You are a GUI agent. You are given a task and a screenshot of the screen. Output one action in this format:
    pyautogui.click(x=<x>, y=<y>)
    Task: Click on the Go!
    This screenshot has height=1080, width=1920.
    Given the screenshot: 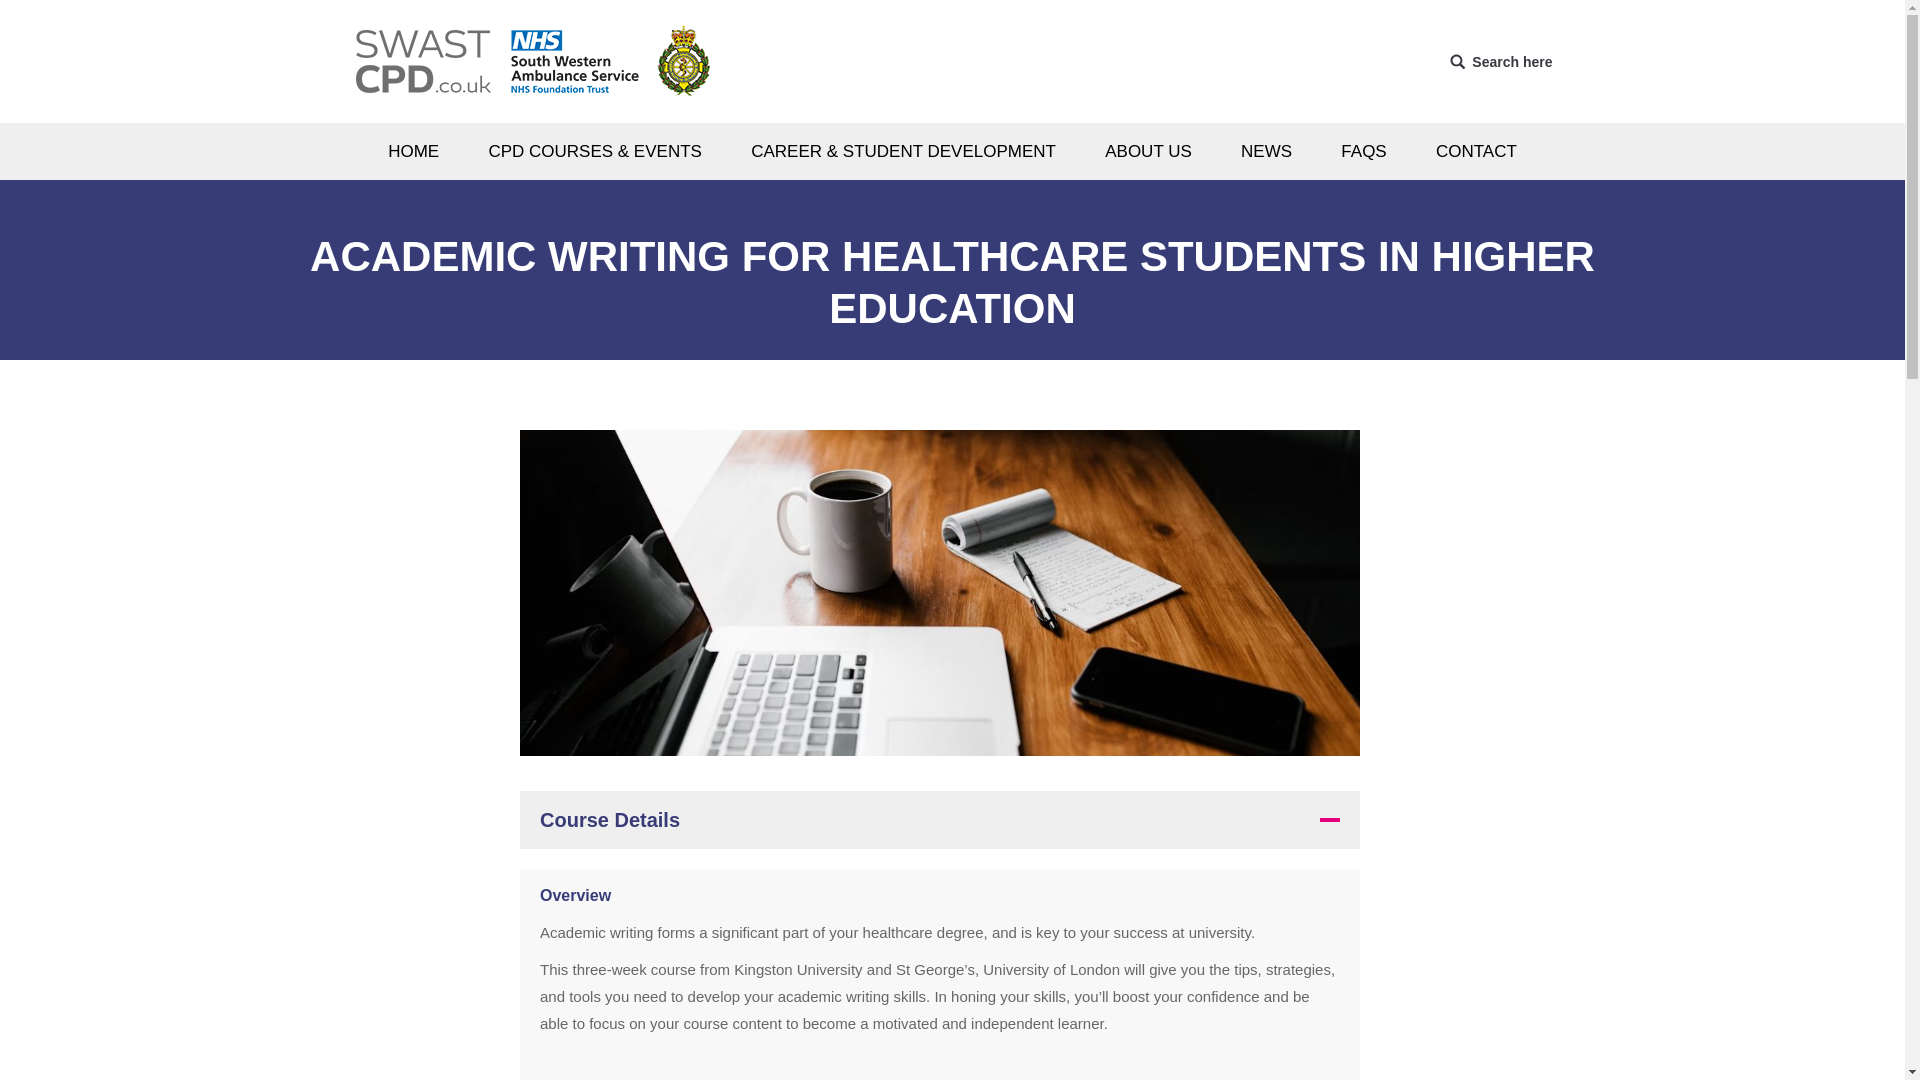 What is the action you would take?
    pyautogui.click(x=30, y=18)
    